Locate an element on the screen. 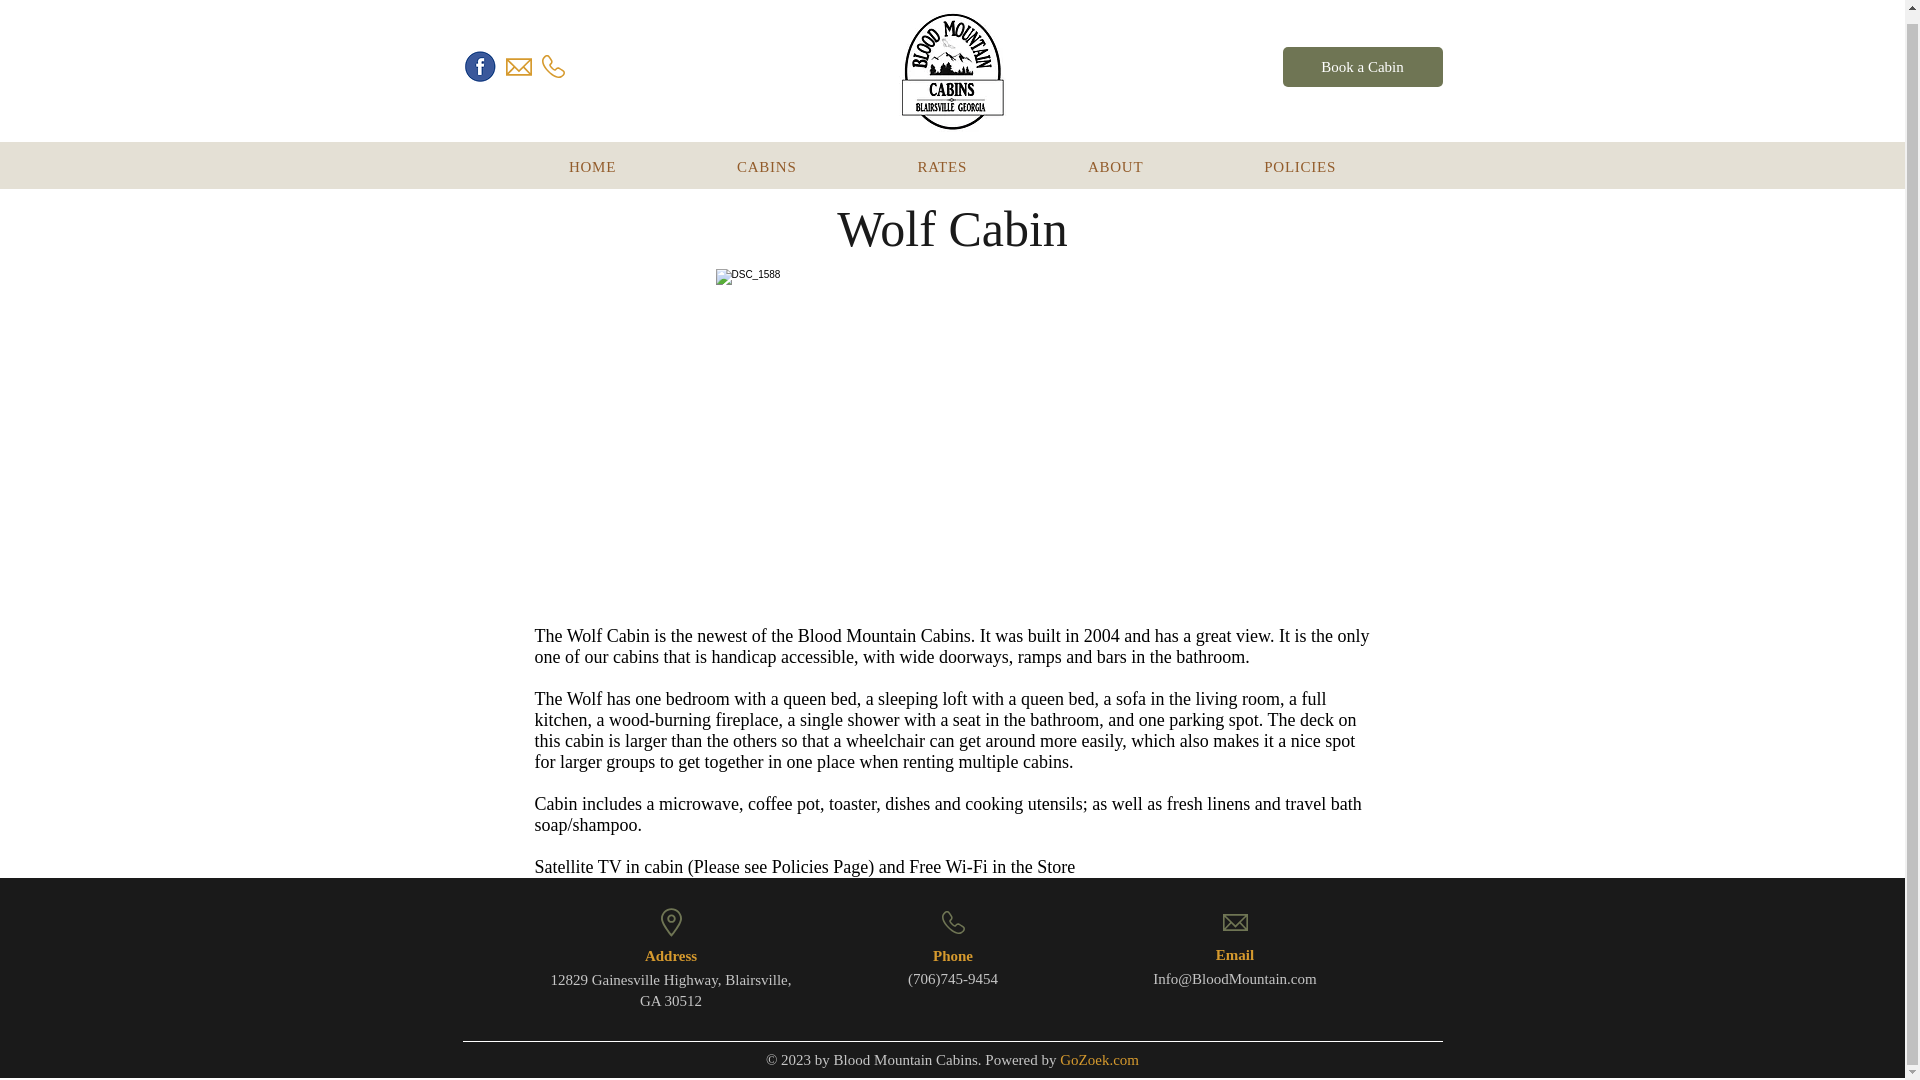 This screenshot has width=1920, height=1080. GoZoek.com is located at coordinates (952, 158).